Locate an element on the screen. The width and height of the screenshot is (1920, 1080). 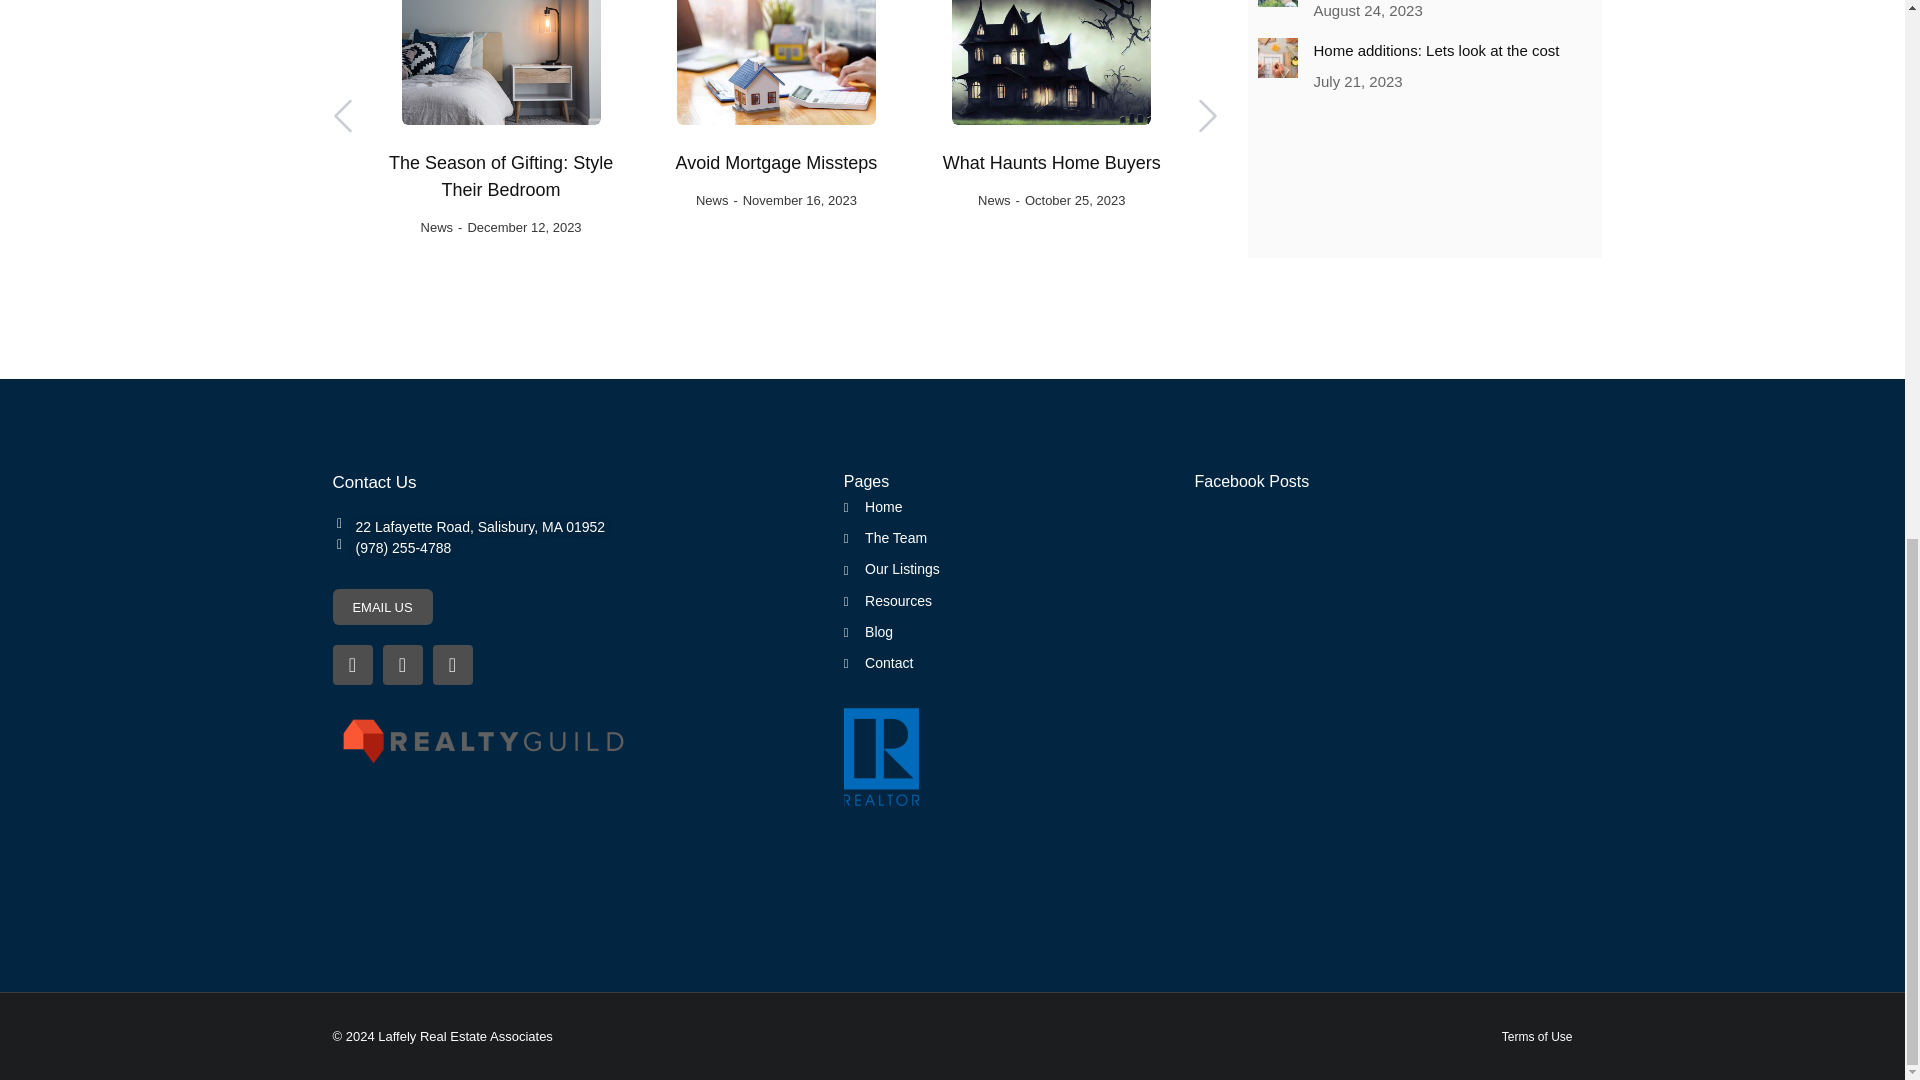
News is located at coordinates (436, 228).